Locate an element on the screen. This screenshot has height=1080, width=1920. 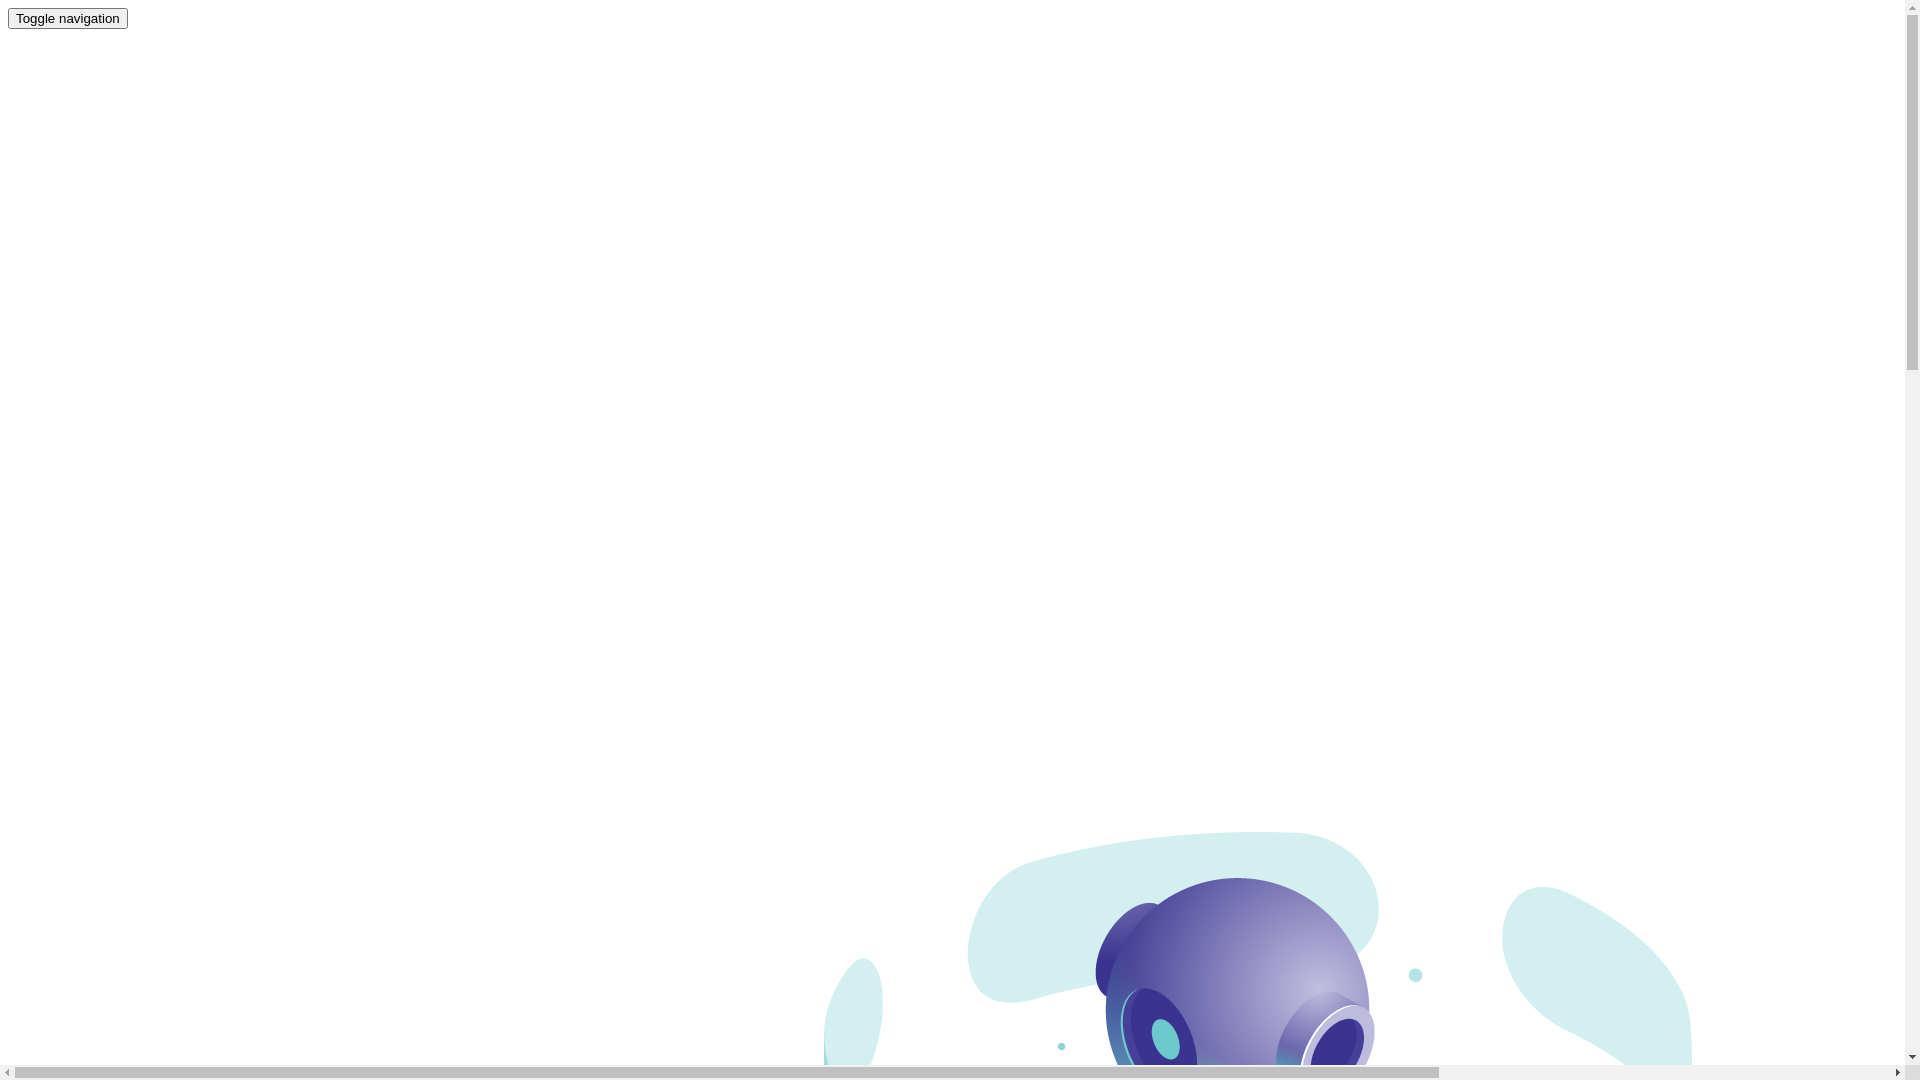
Toggle navigation is located at coordinates (68, 18).